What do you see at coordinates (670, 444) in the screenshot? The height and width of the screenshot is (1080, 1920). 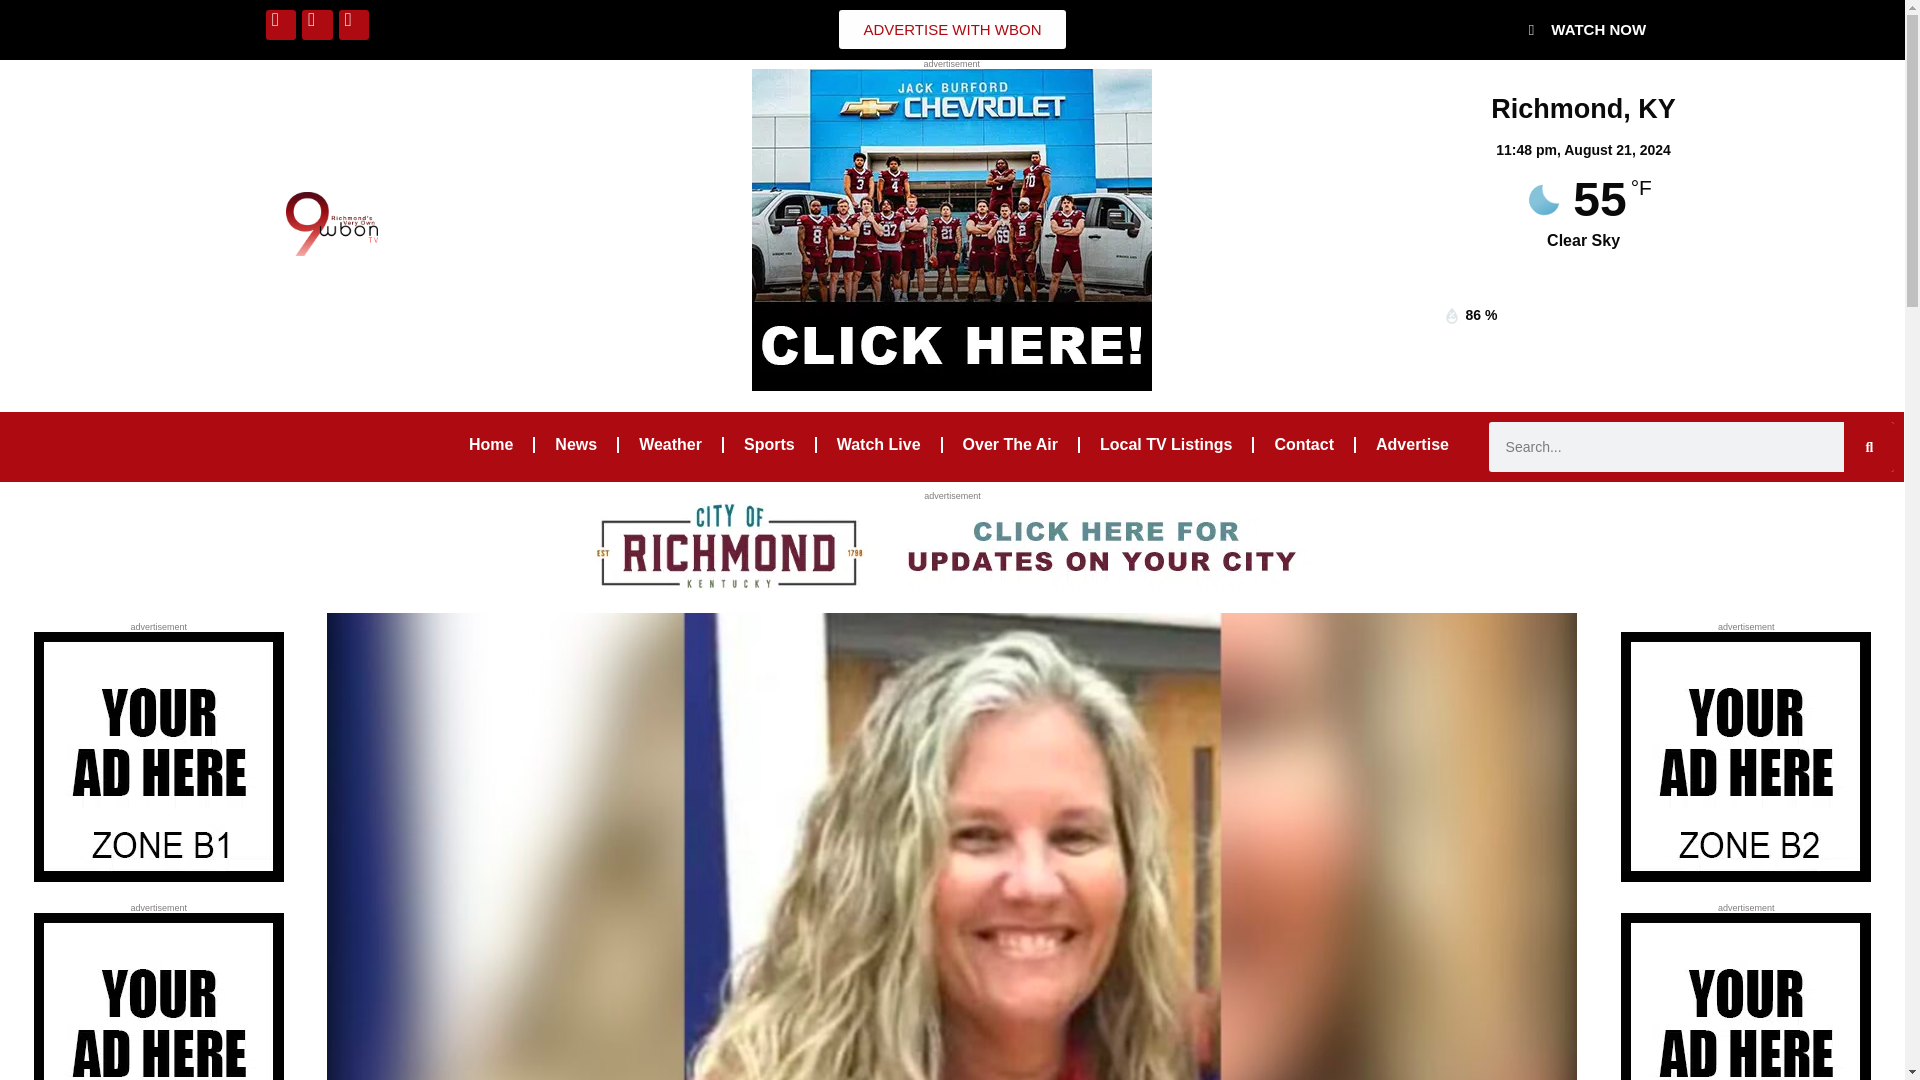 I see `Weather` at bounding box center [670, 444].